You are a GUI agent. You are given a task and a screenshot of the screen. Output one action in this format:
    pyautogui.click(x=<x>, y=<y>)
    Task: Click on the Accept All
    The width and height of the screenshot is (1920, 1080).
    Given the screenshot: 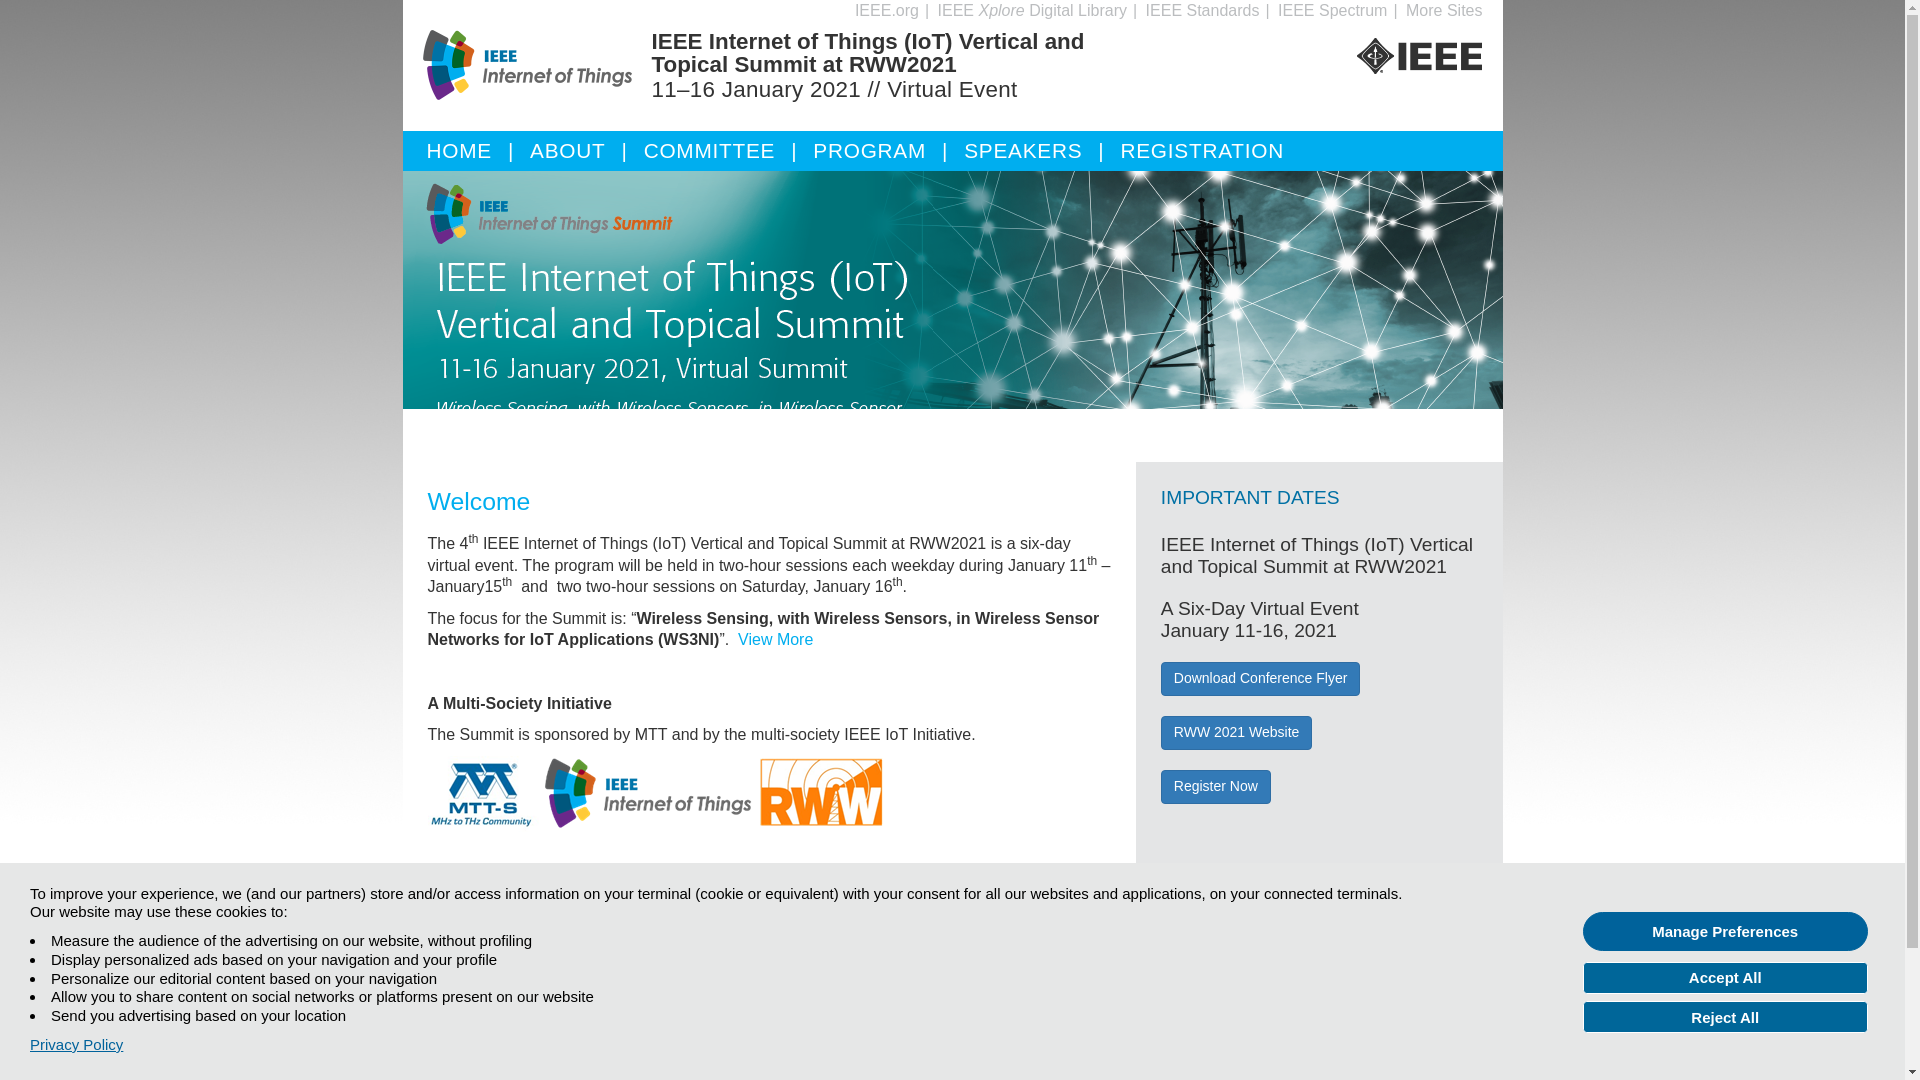 What is the action you would take?
    pyautogui.click(x=1725, y=978)
    